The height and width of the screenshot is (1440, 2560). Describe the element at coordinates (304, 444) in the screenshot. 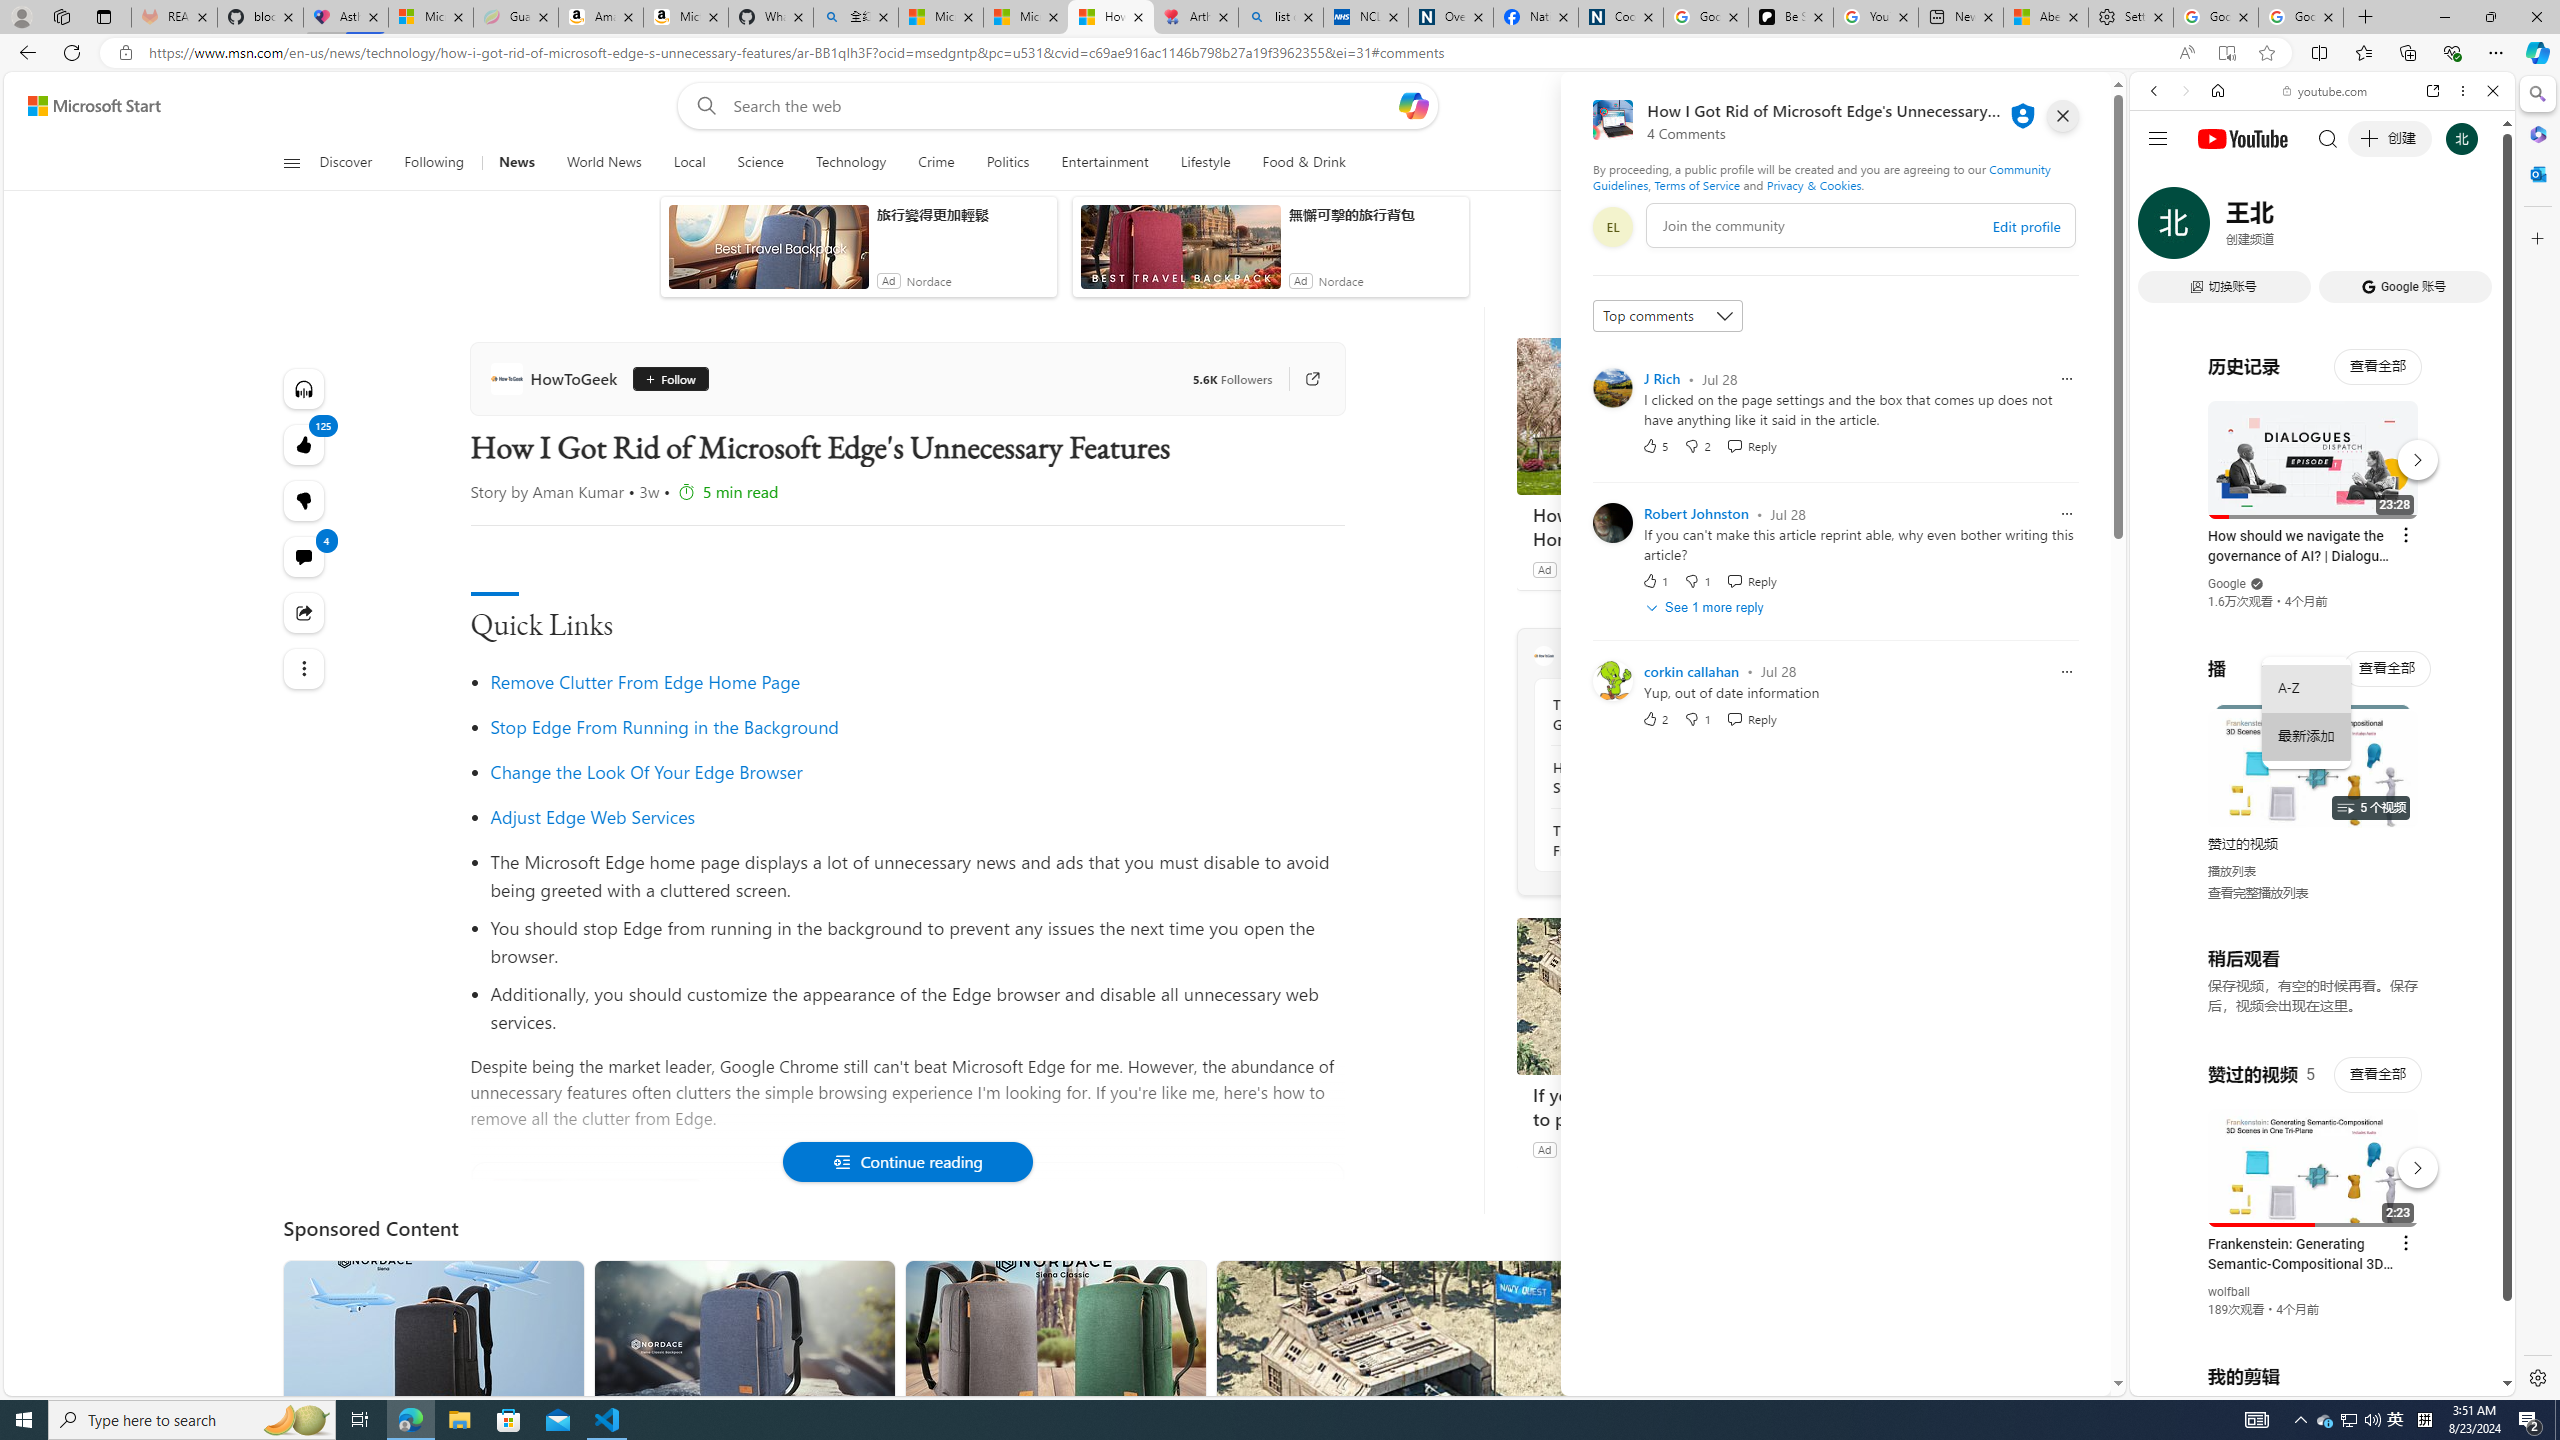

I see `125 Like` at that location.